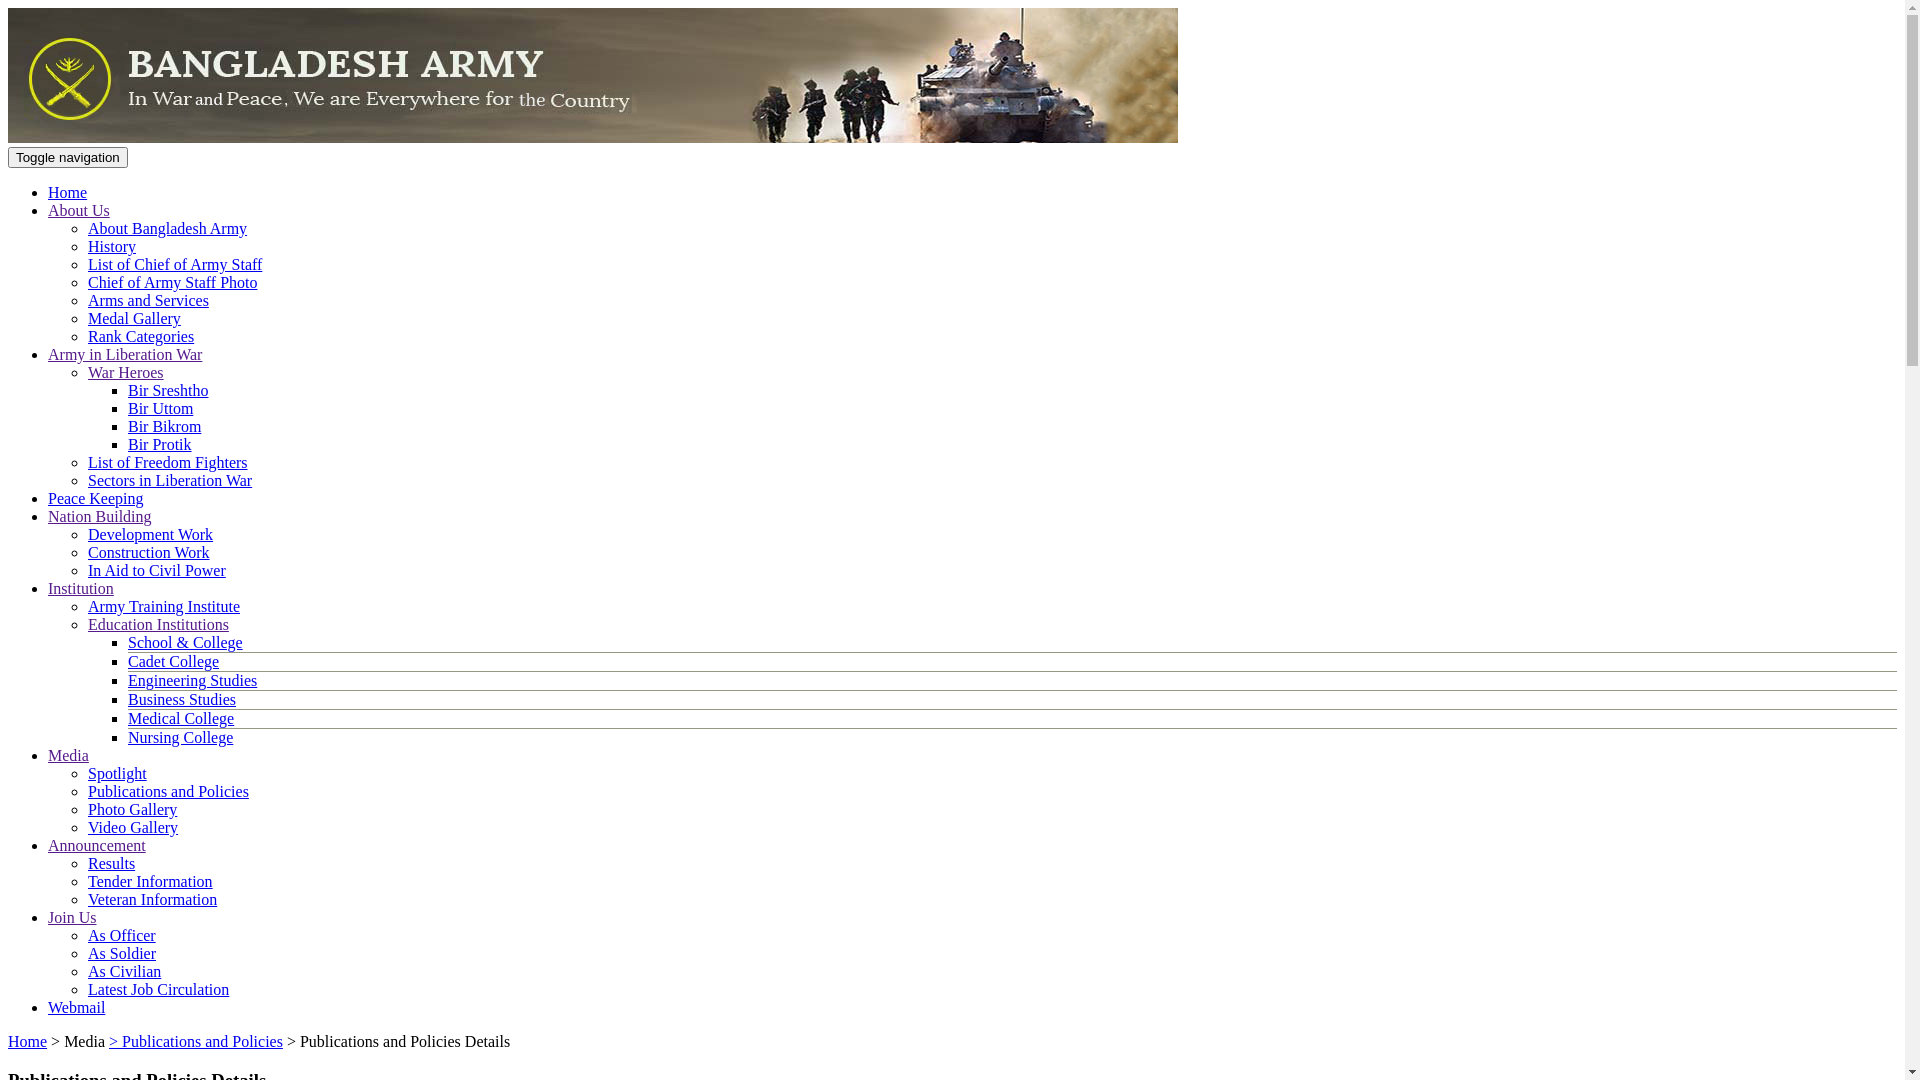 The width and height of the screenshot is (1920, 1080). Describe the element at coordinates (68, 158) in the screenshot. I see `Toggle navigation` at that location.